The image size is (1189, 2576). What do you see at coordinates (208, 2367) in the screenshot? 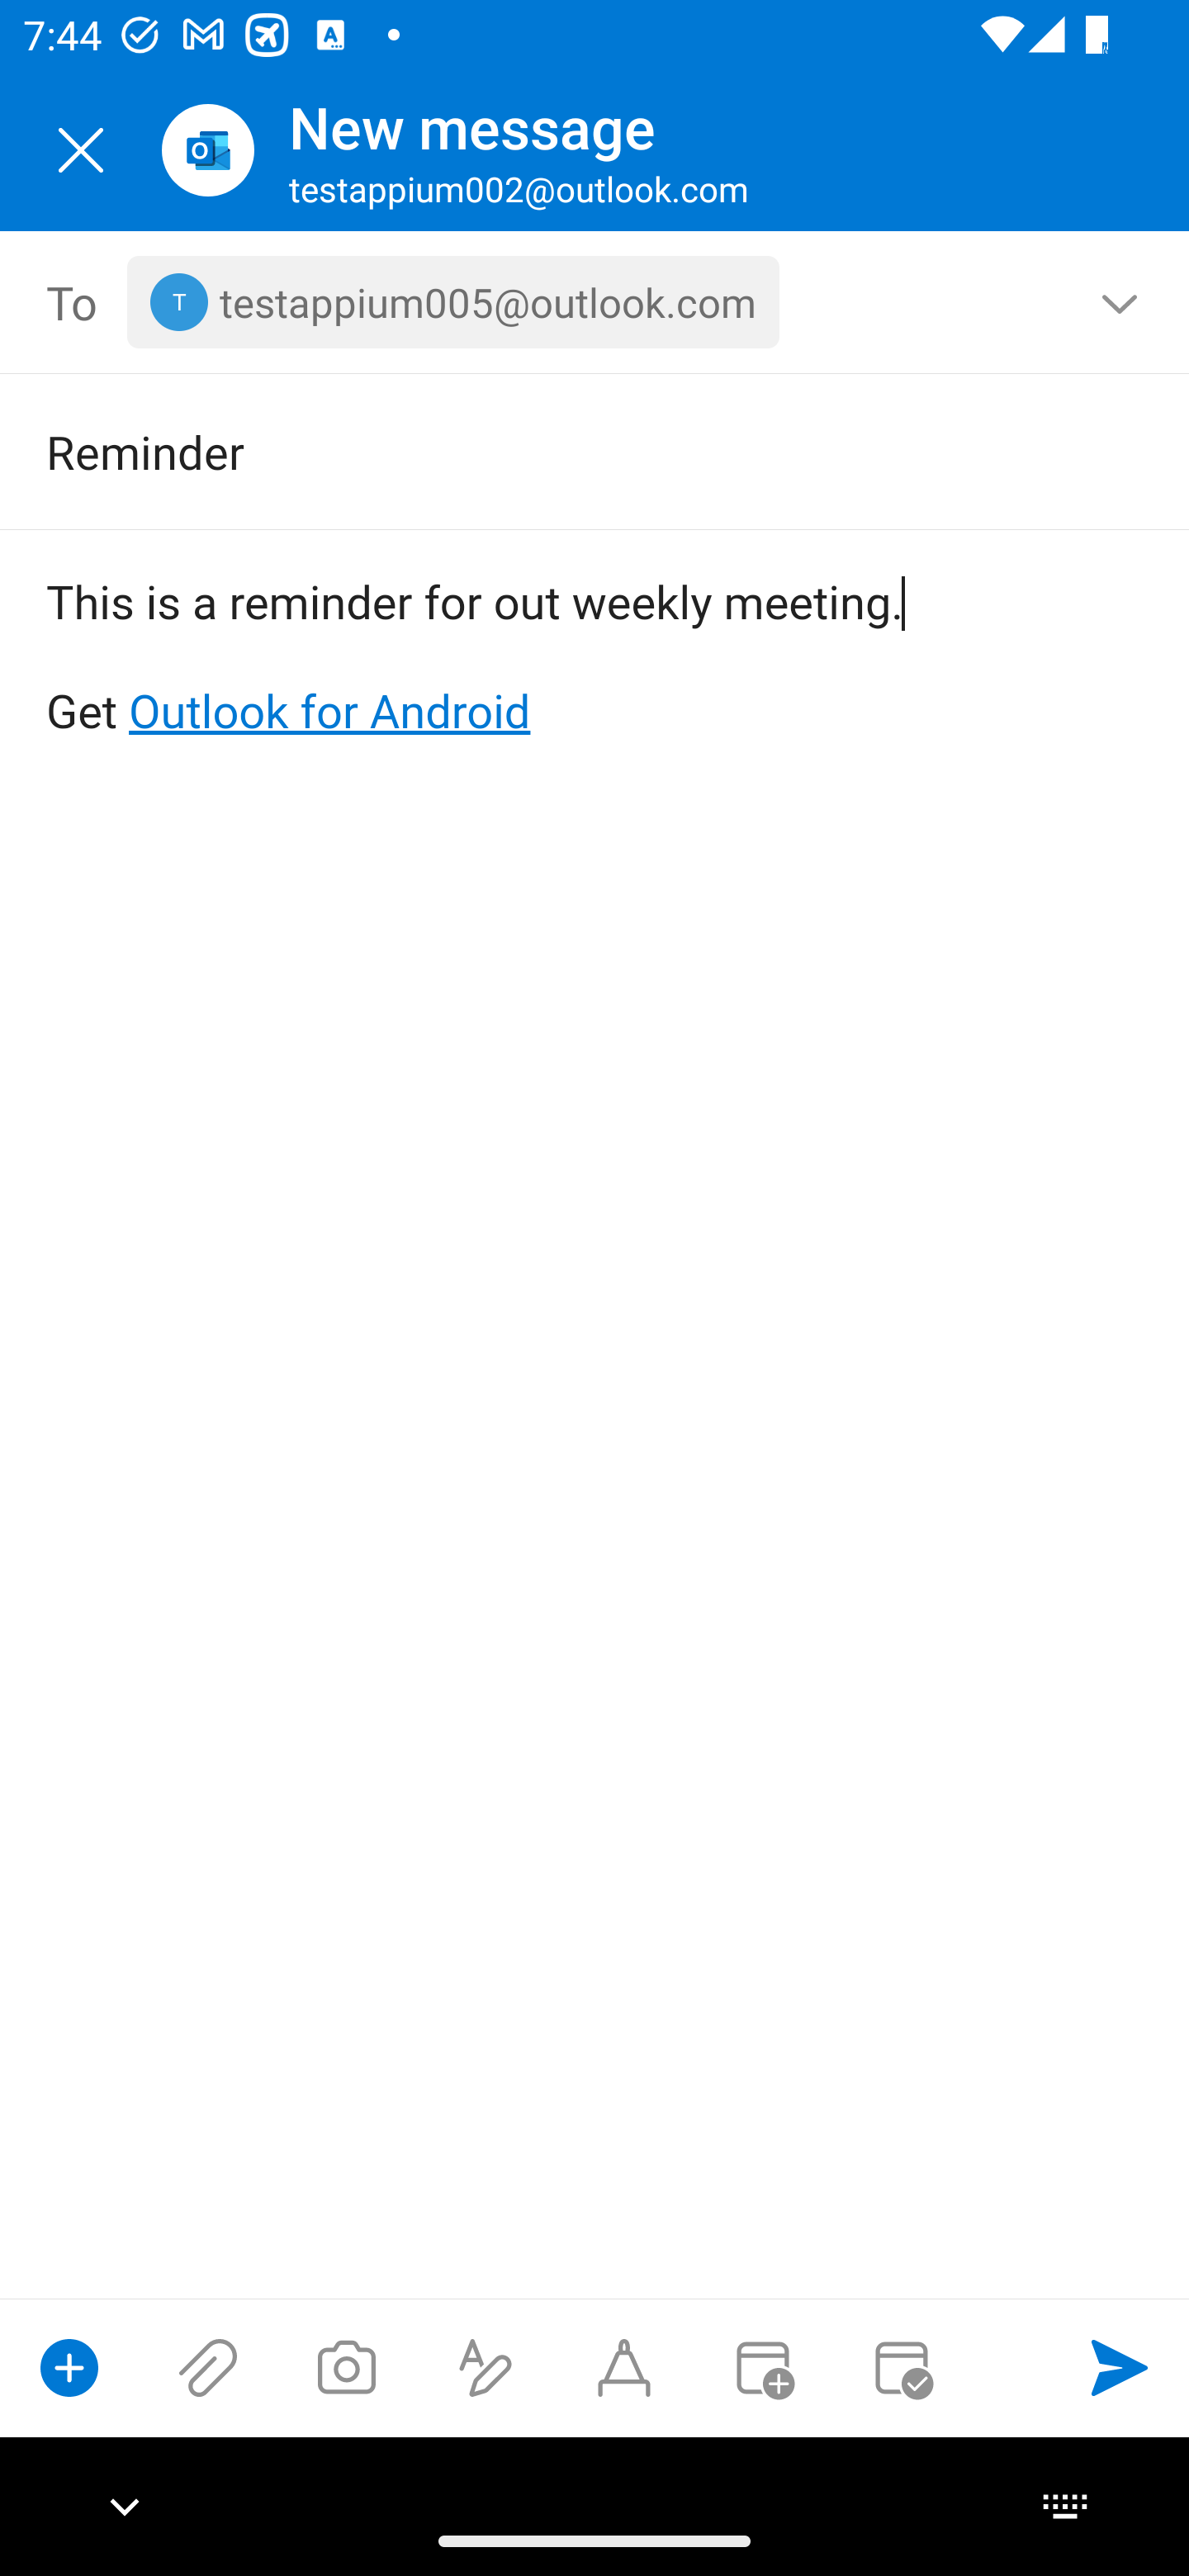
I see `Attach files` at bounding box center [208, 2367].